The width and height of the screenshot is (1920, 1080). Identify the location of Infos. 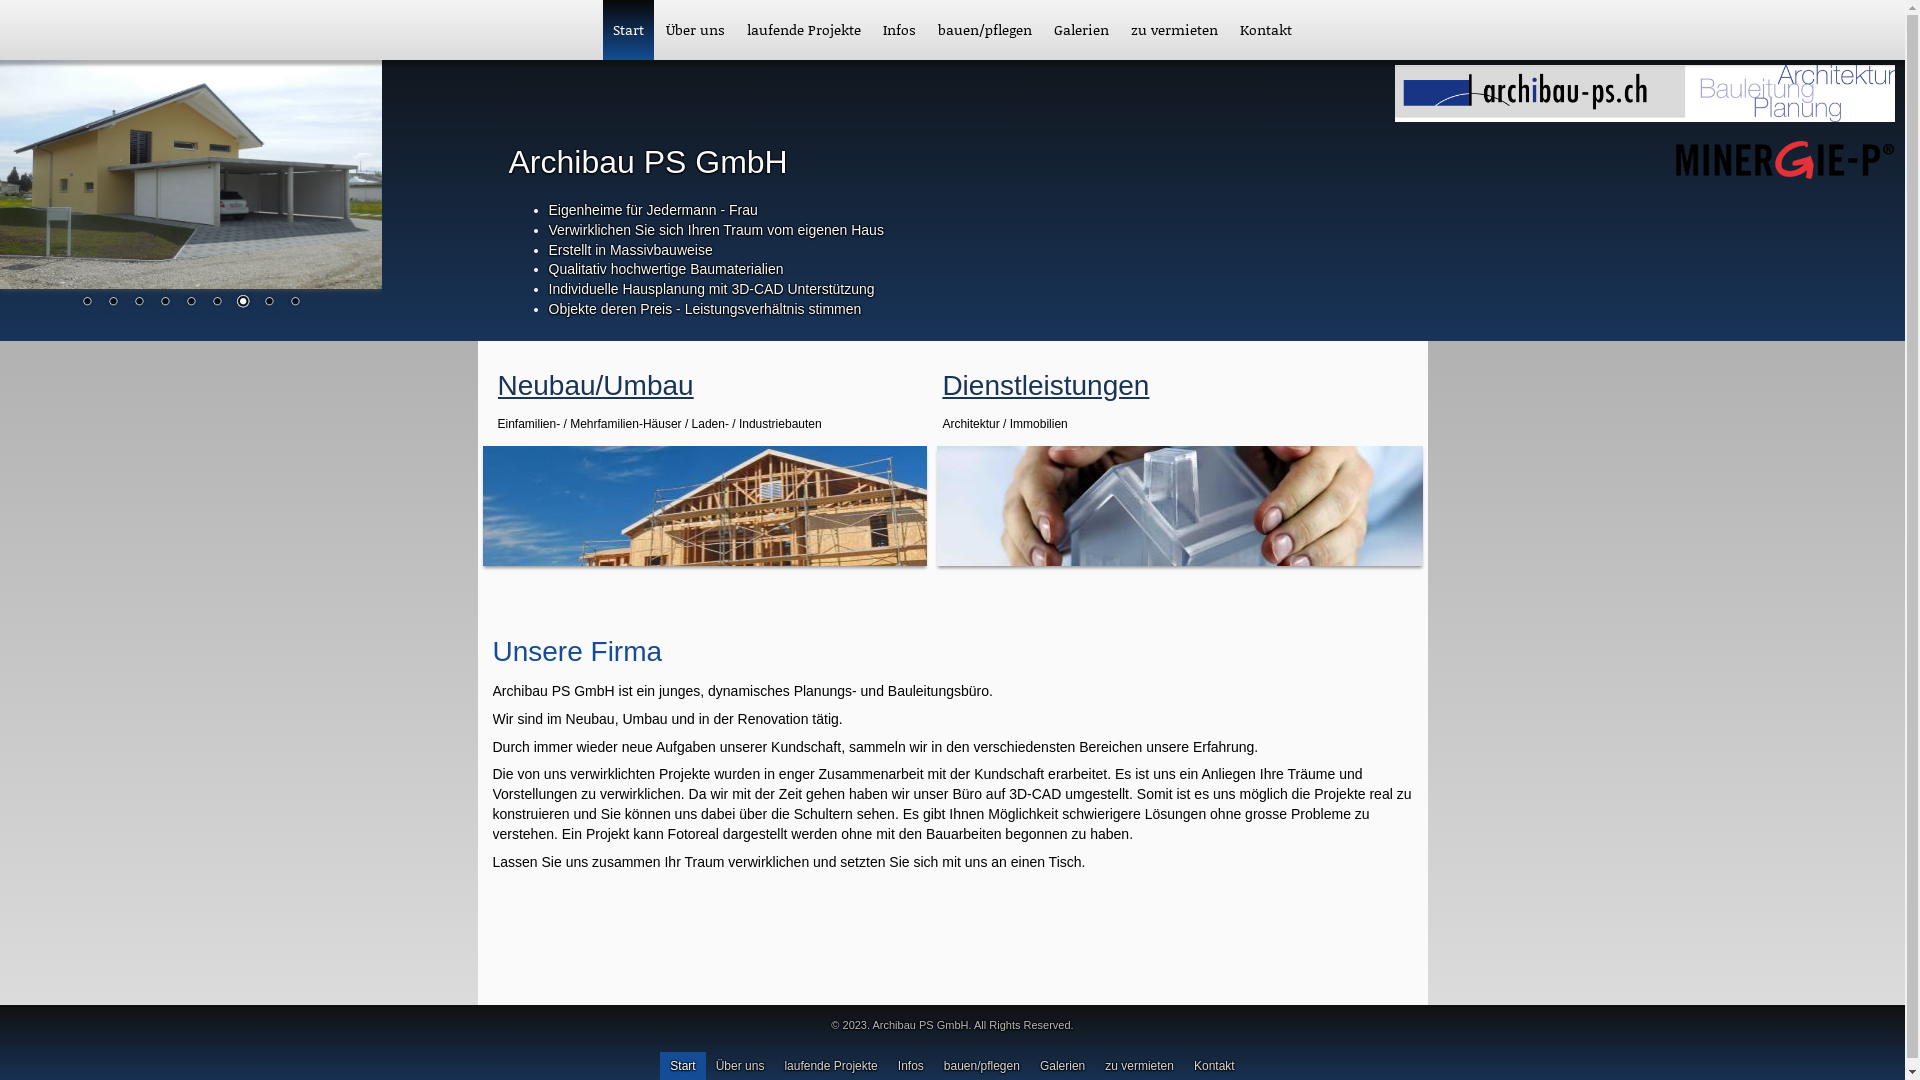
(900, 30).